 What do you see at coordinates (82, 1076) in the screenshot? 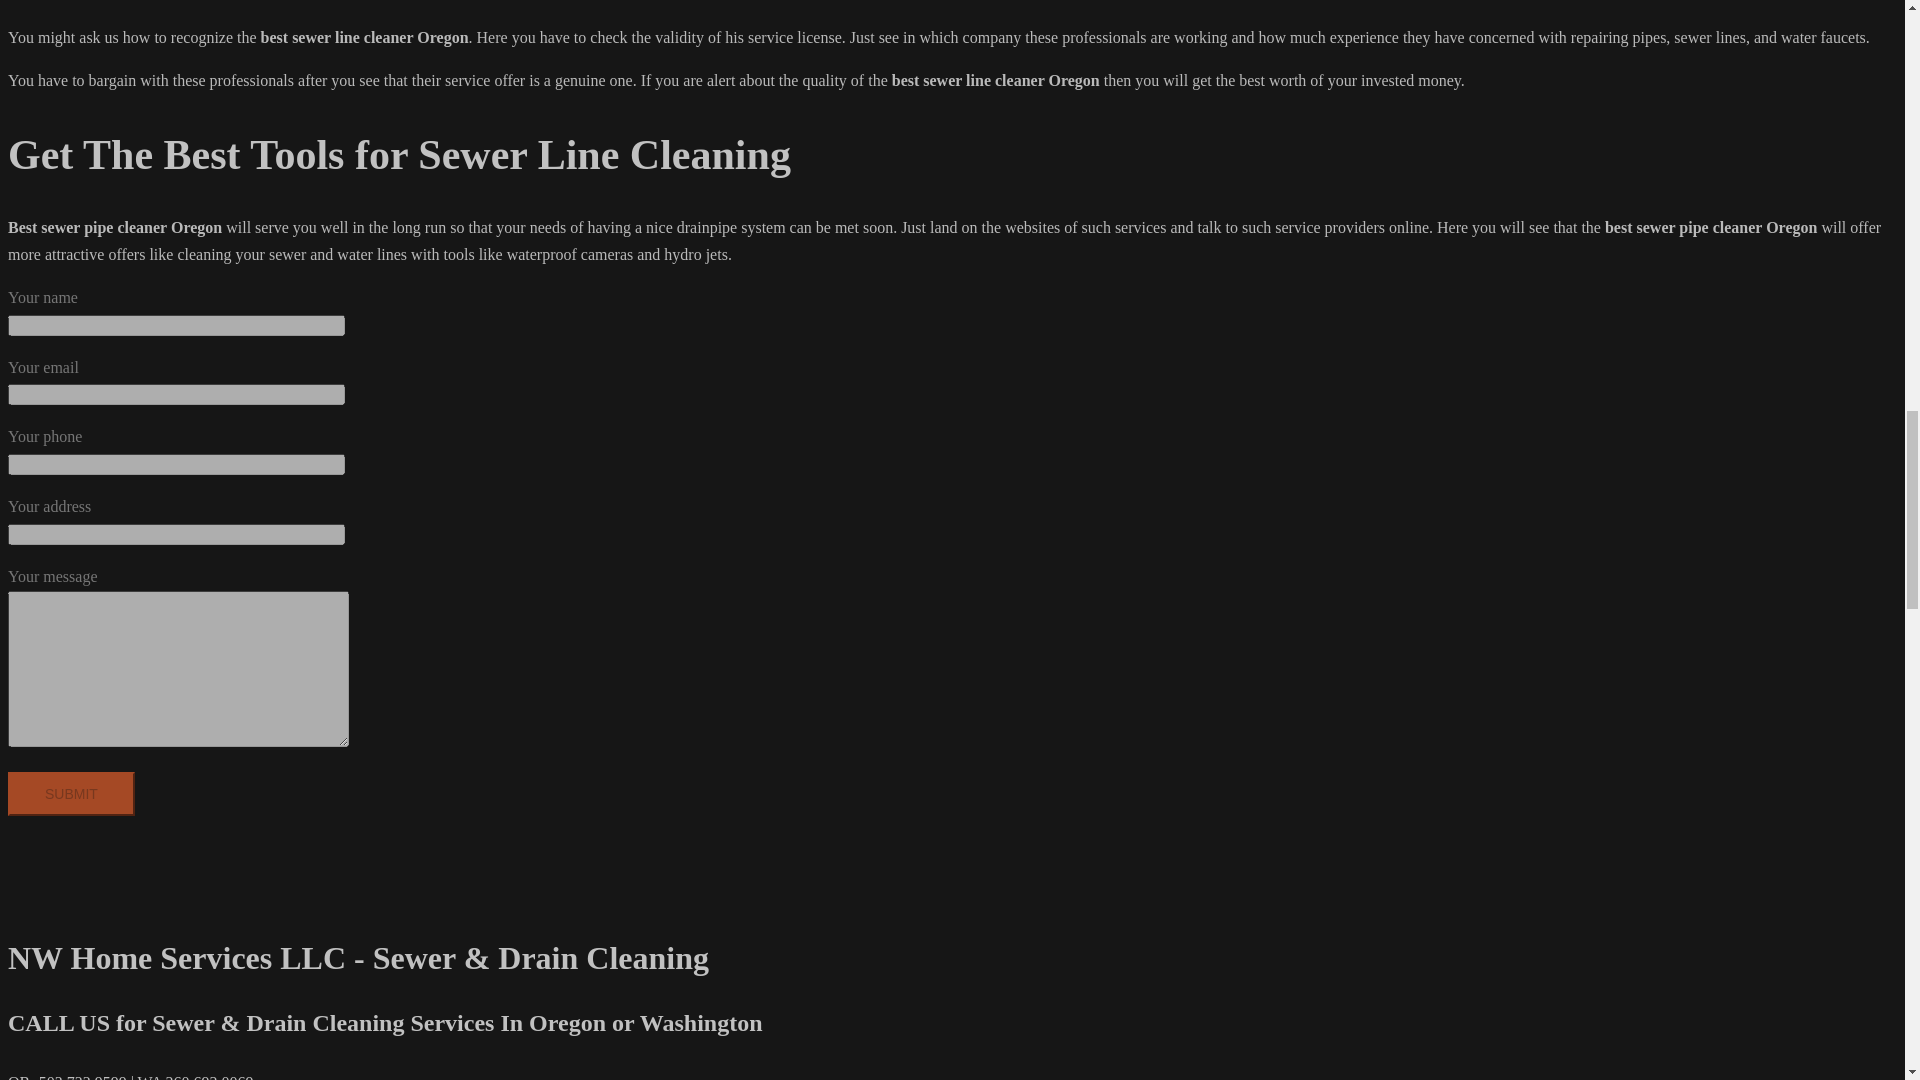
I see `503.722.9599` at bounding box center [82, 1076].